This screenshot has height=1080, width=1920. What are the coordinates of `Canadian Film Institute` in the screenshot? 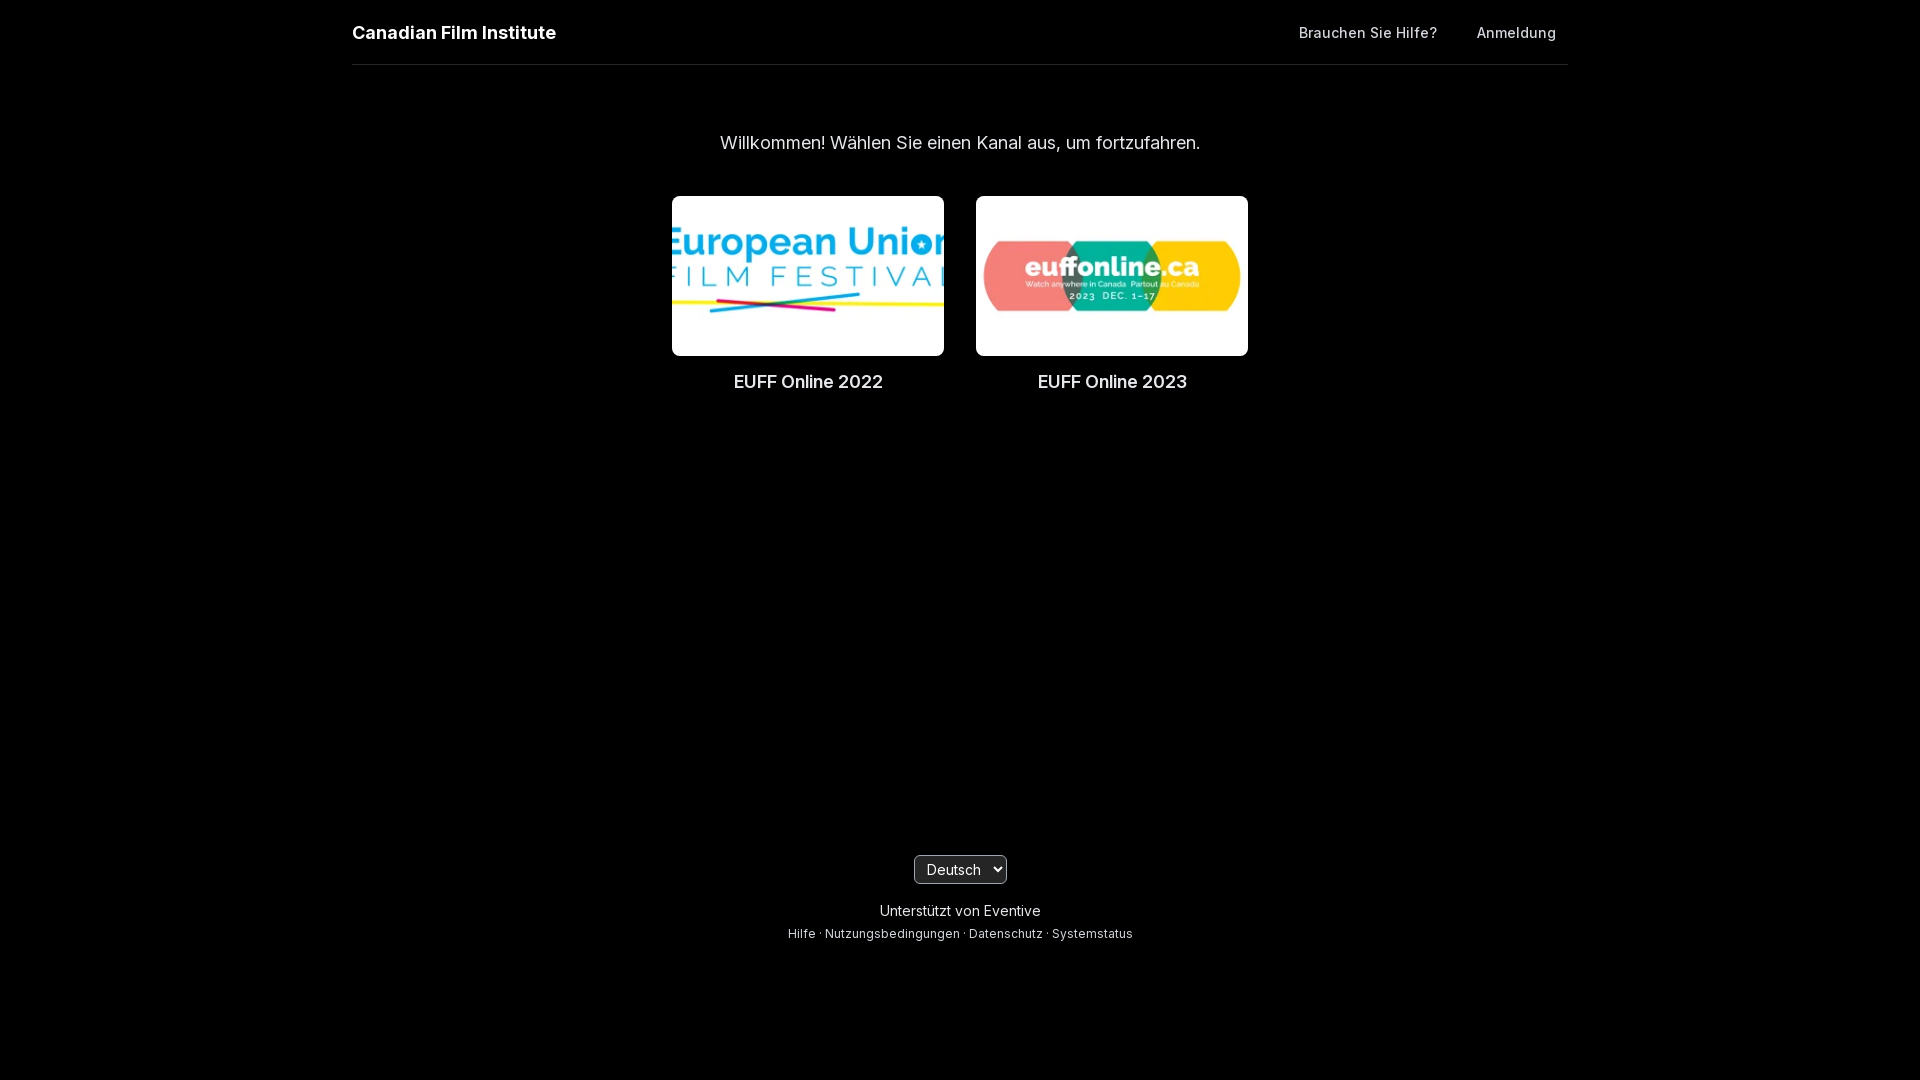 It's located at (454, 32).